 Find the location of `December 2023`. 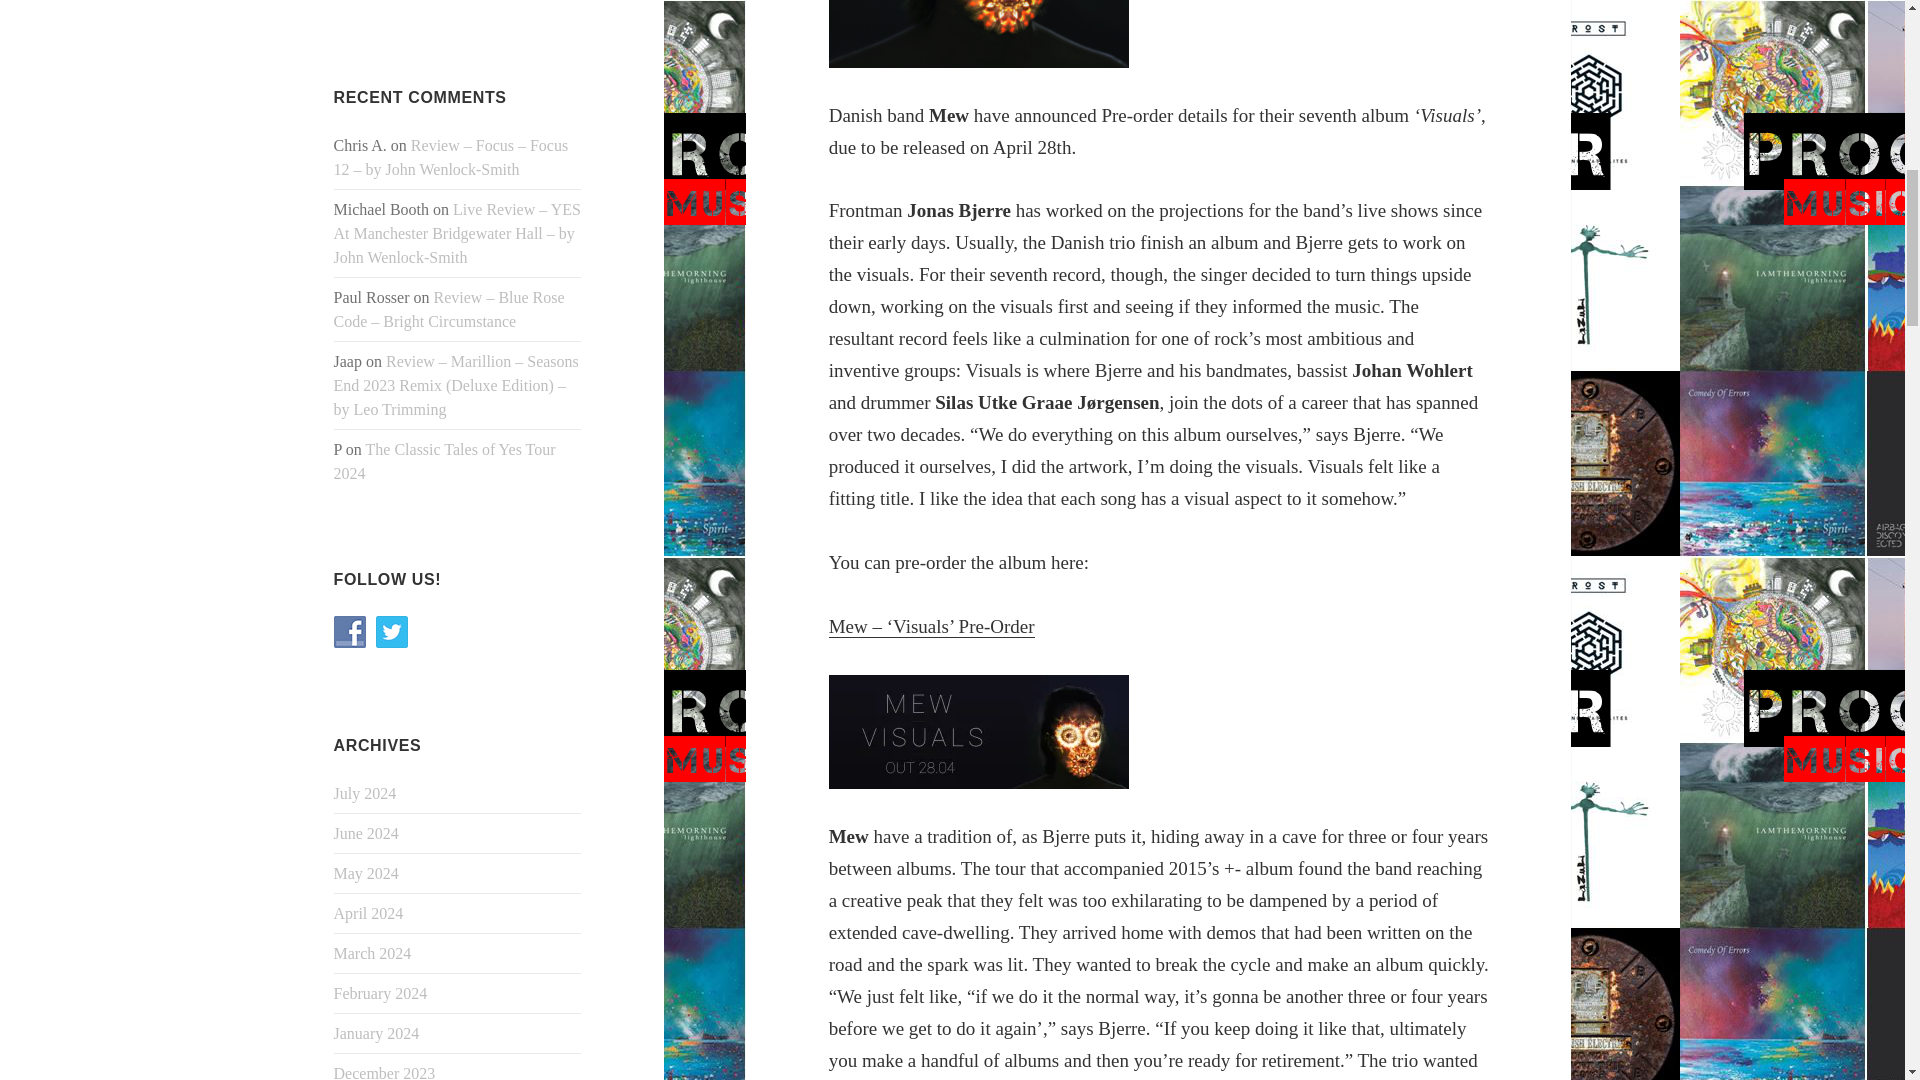

December 2023 is located at coordinates (384, 1072).